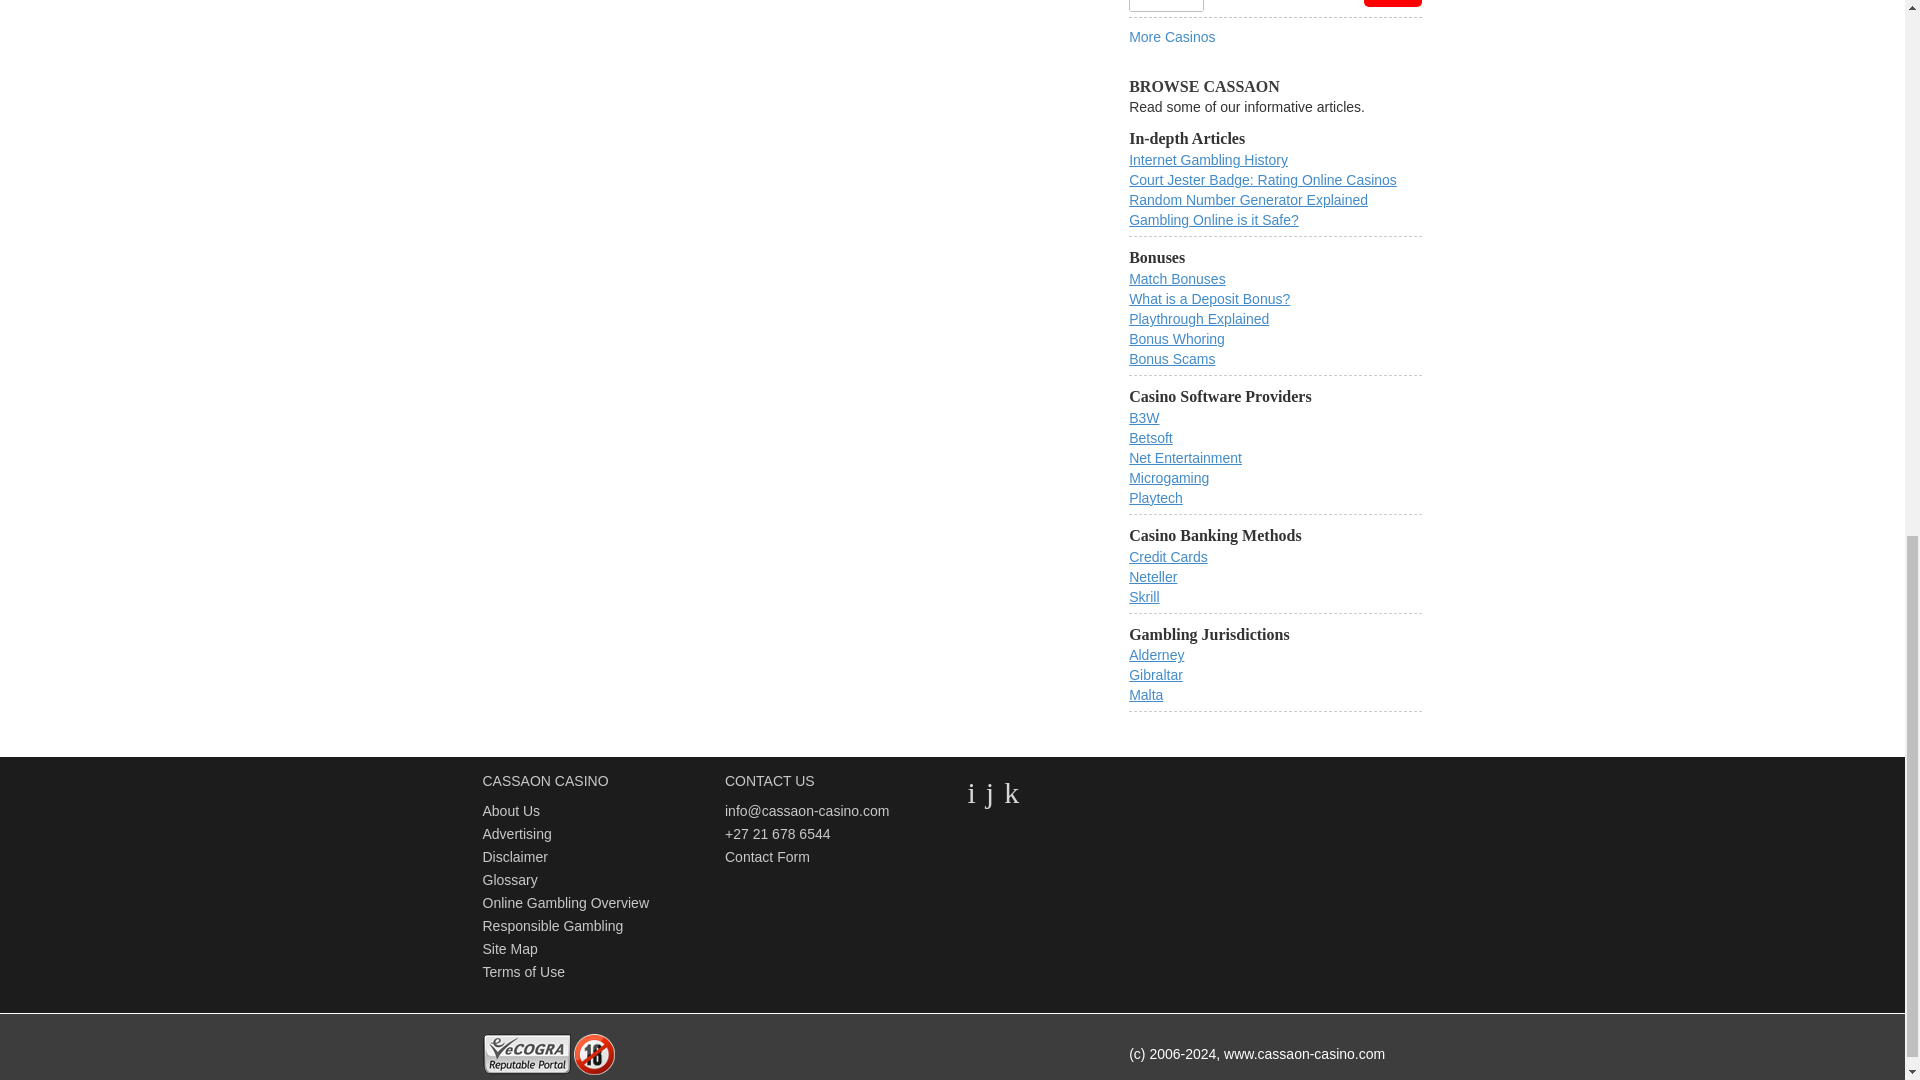  Describe the element at coordinates (990, 792) in the screenshot. I see `Follow Us on Facebook` at that location.